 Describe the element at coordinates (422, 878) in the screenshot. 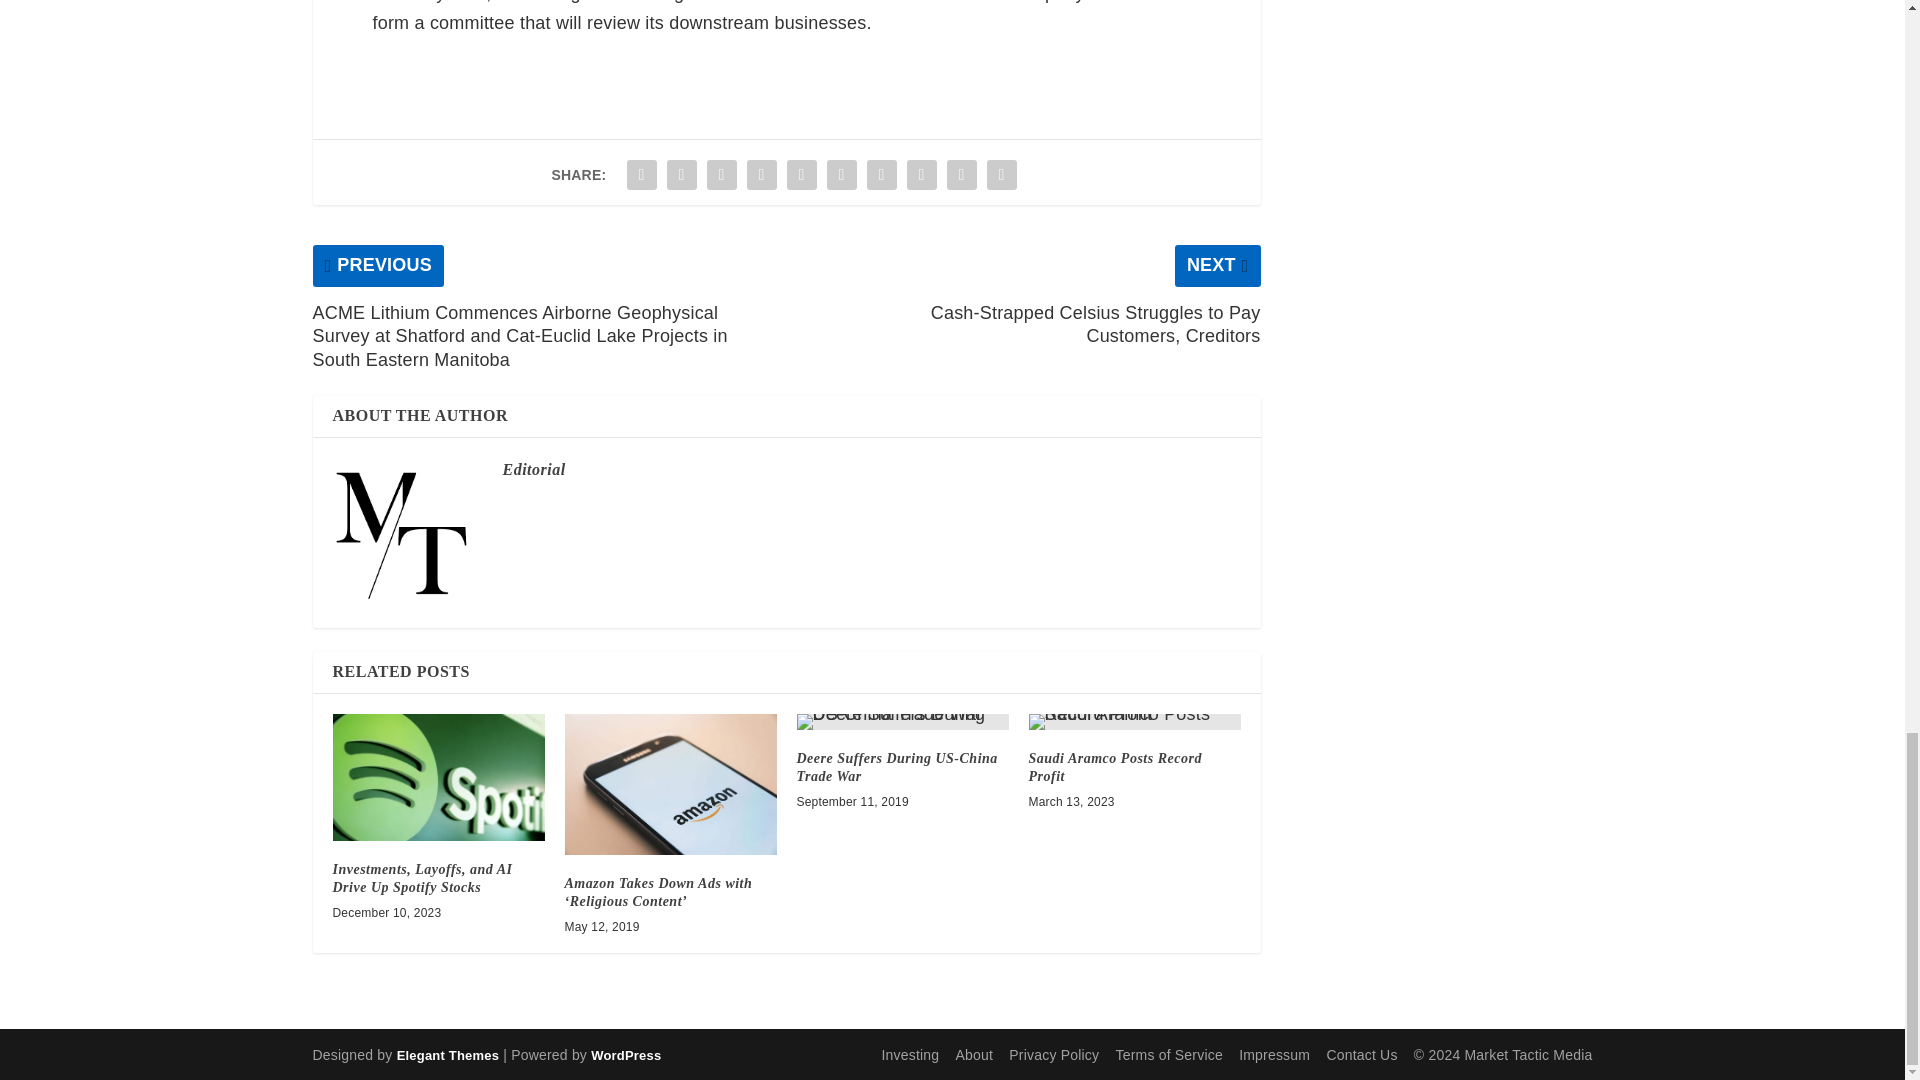

I see `Investments, Layoffs, and AI Drive Up Spotify Stocks` at that location.